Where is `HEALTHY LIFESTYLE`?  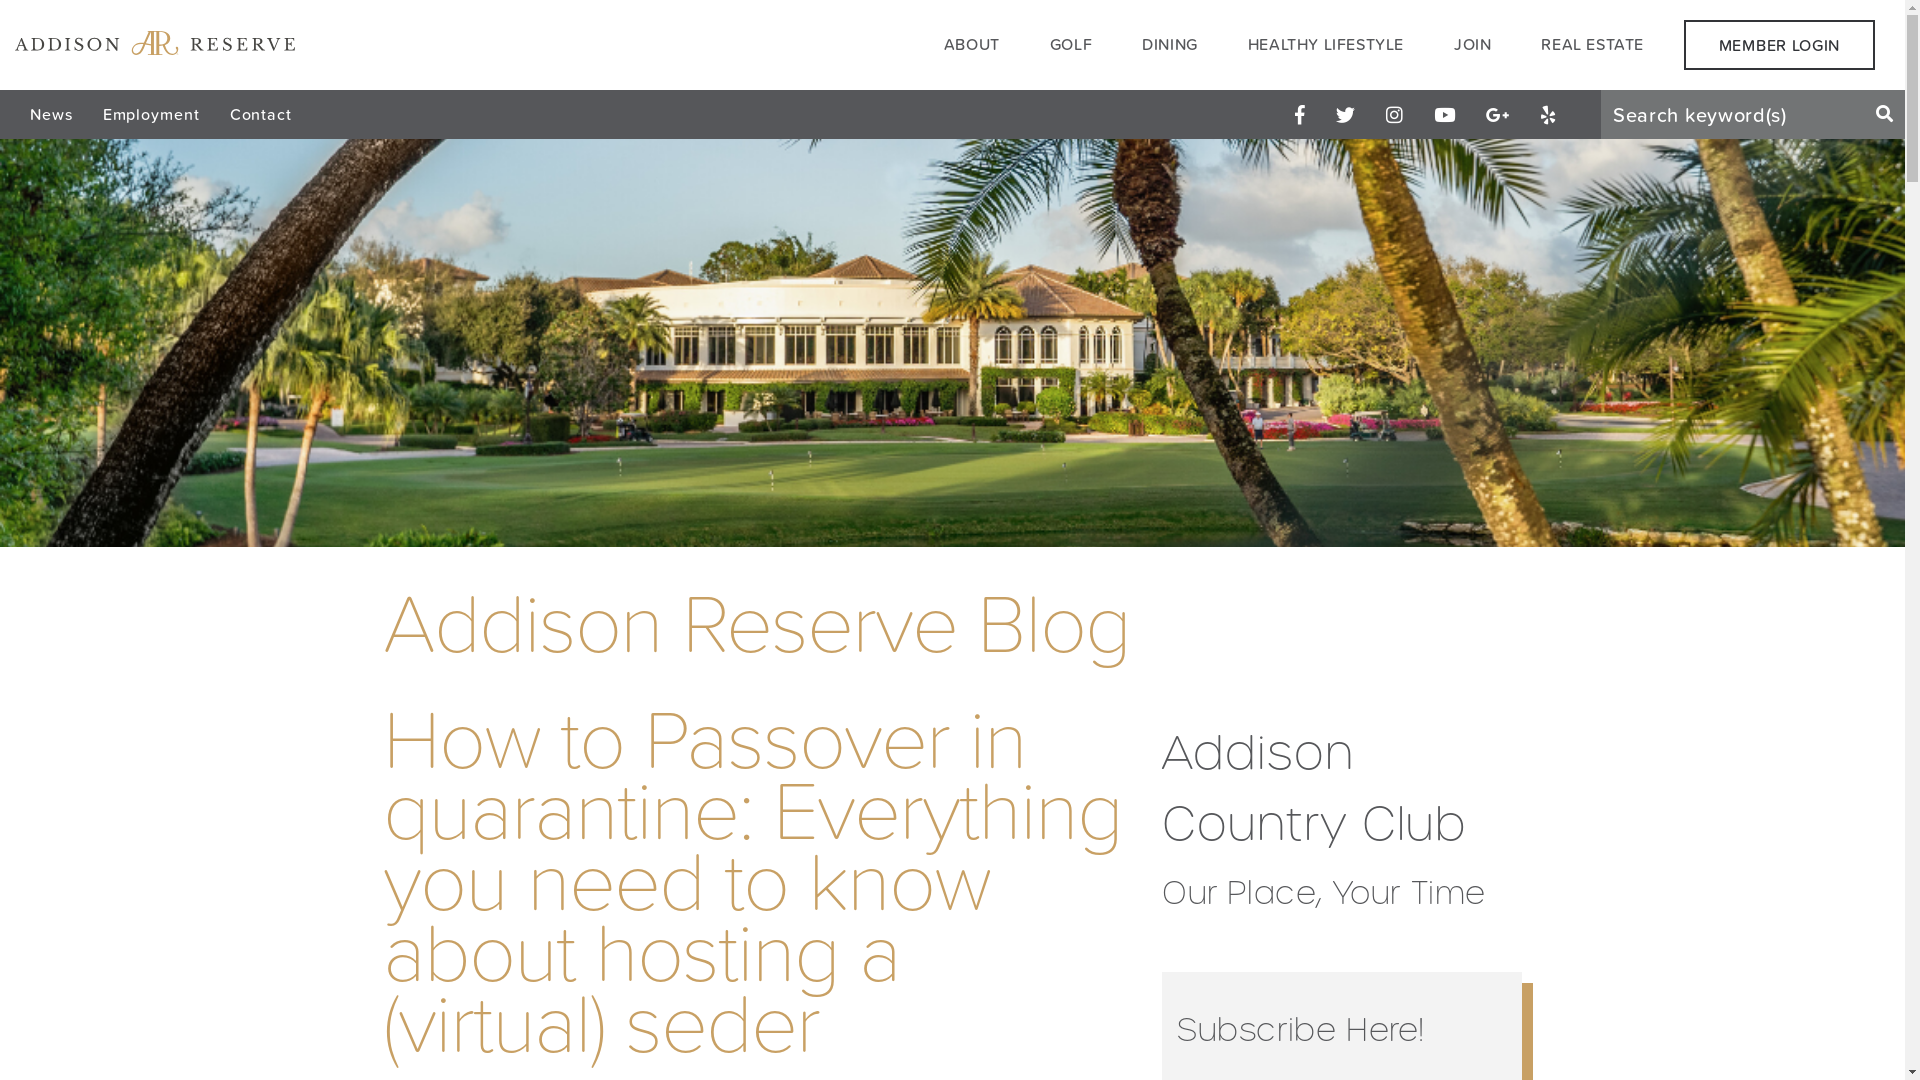
HEALTHY LIFESTYLE is located at coordinates (1326, 44).